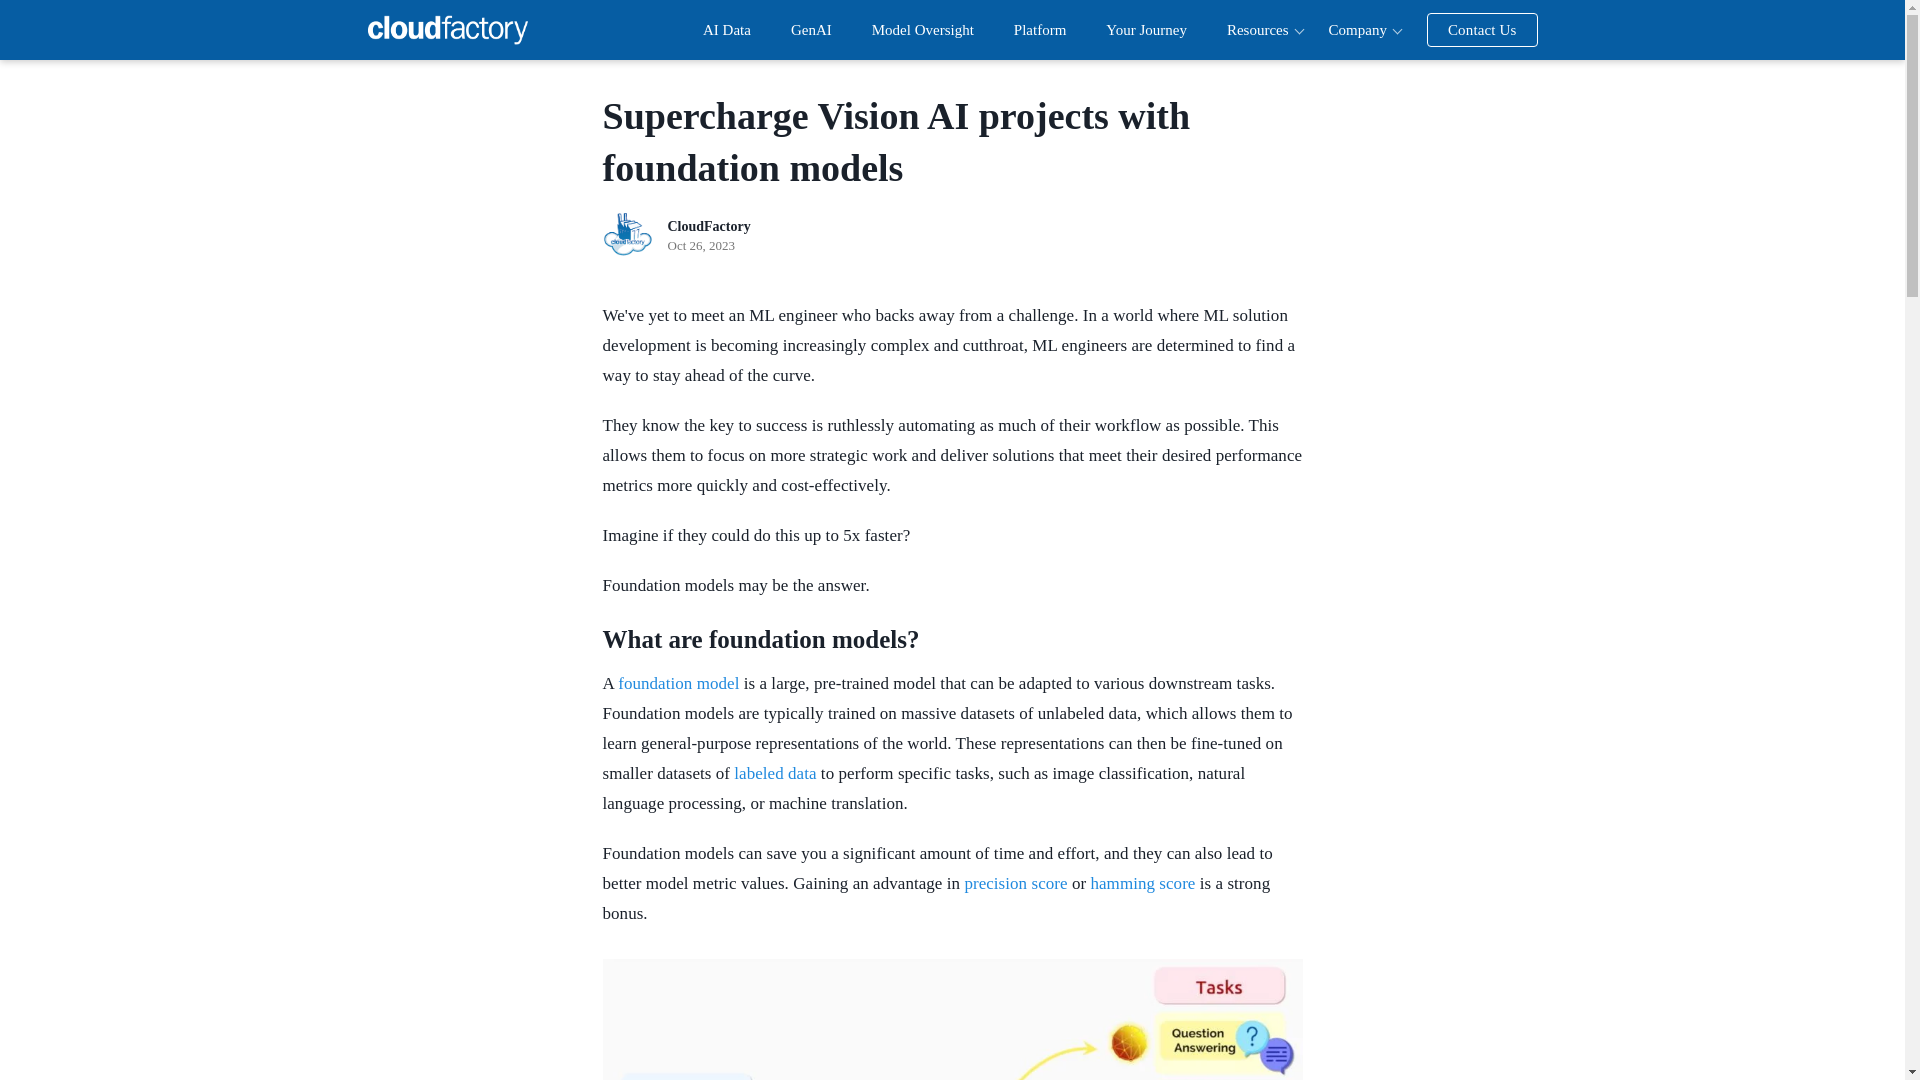 This screenshot has height=1080, width=1920. I want to click on Model Oversight, so click(922, 29).